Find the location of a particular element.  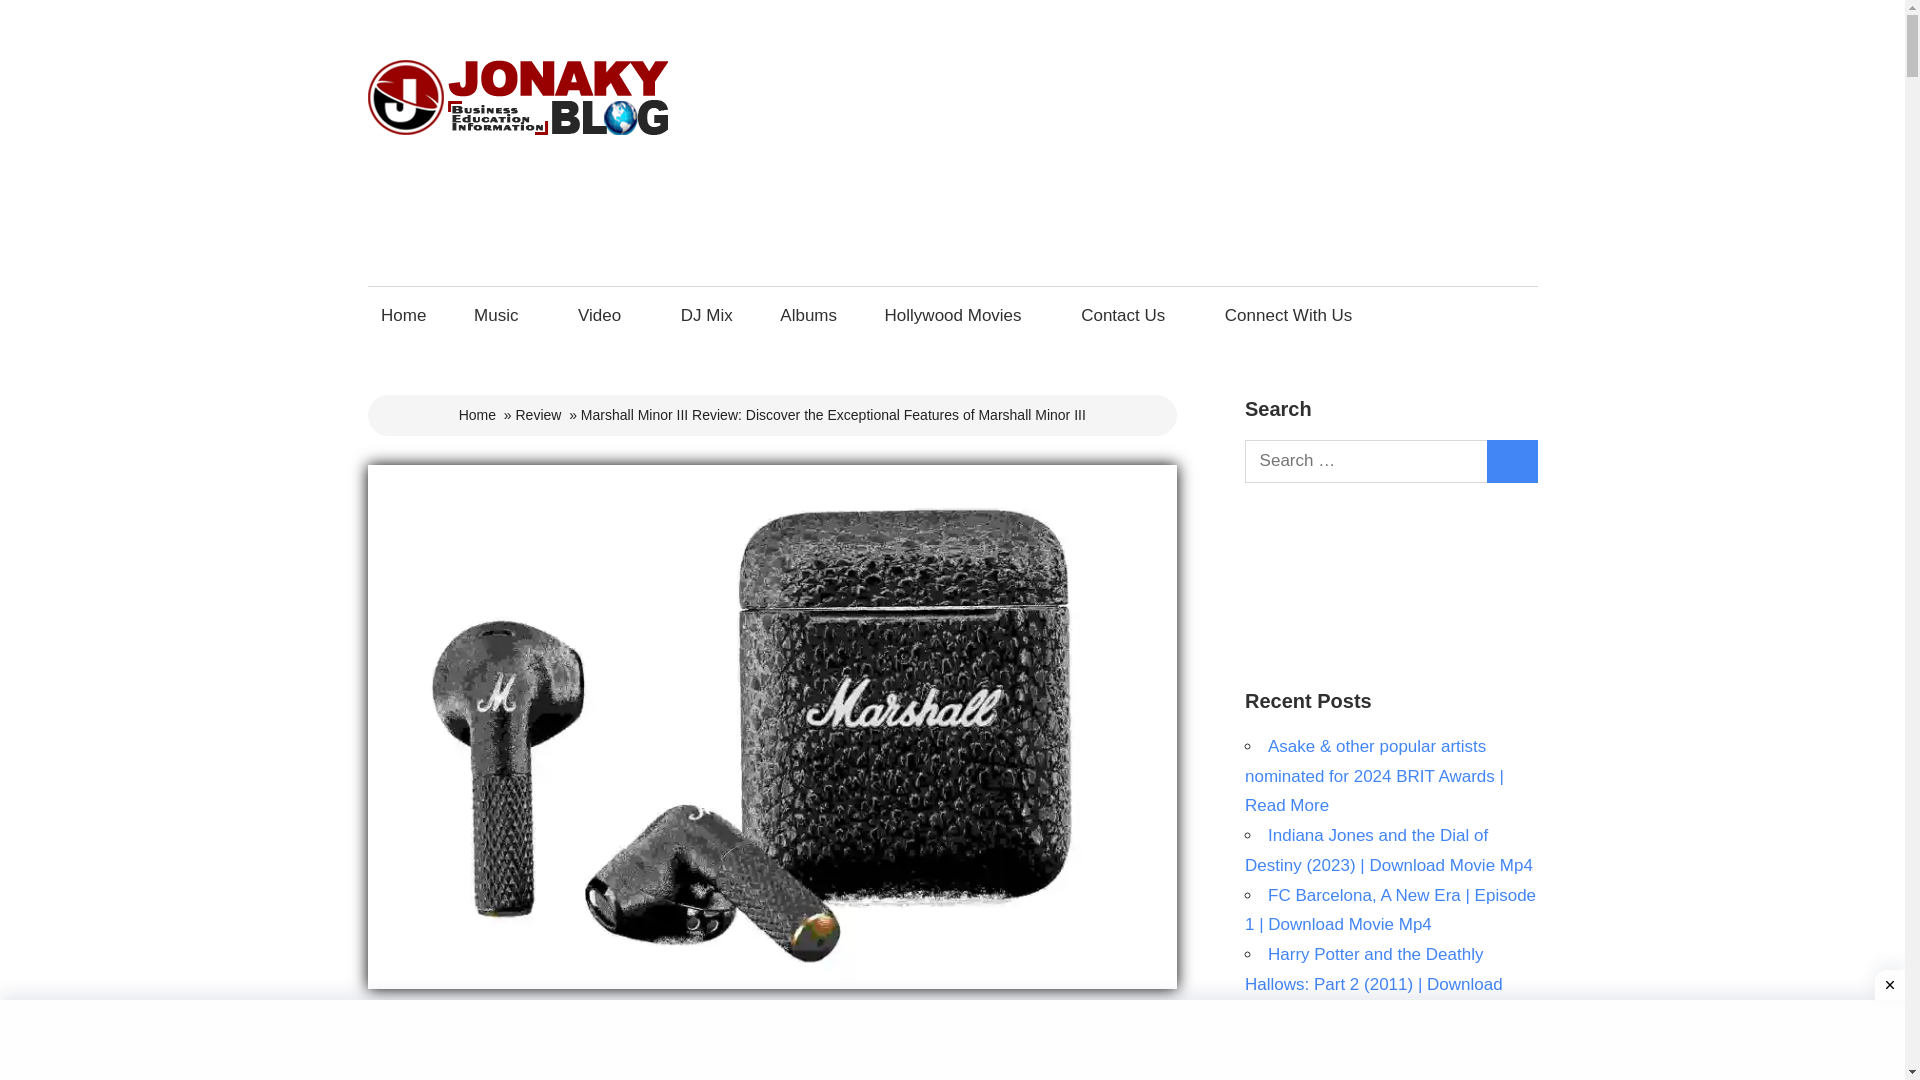

Albums is located at coordinates (808, 315).